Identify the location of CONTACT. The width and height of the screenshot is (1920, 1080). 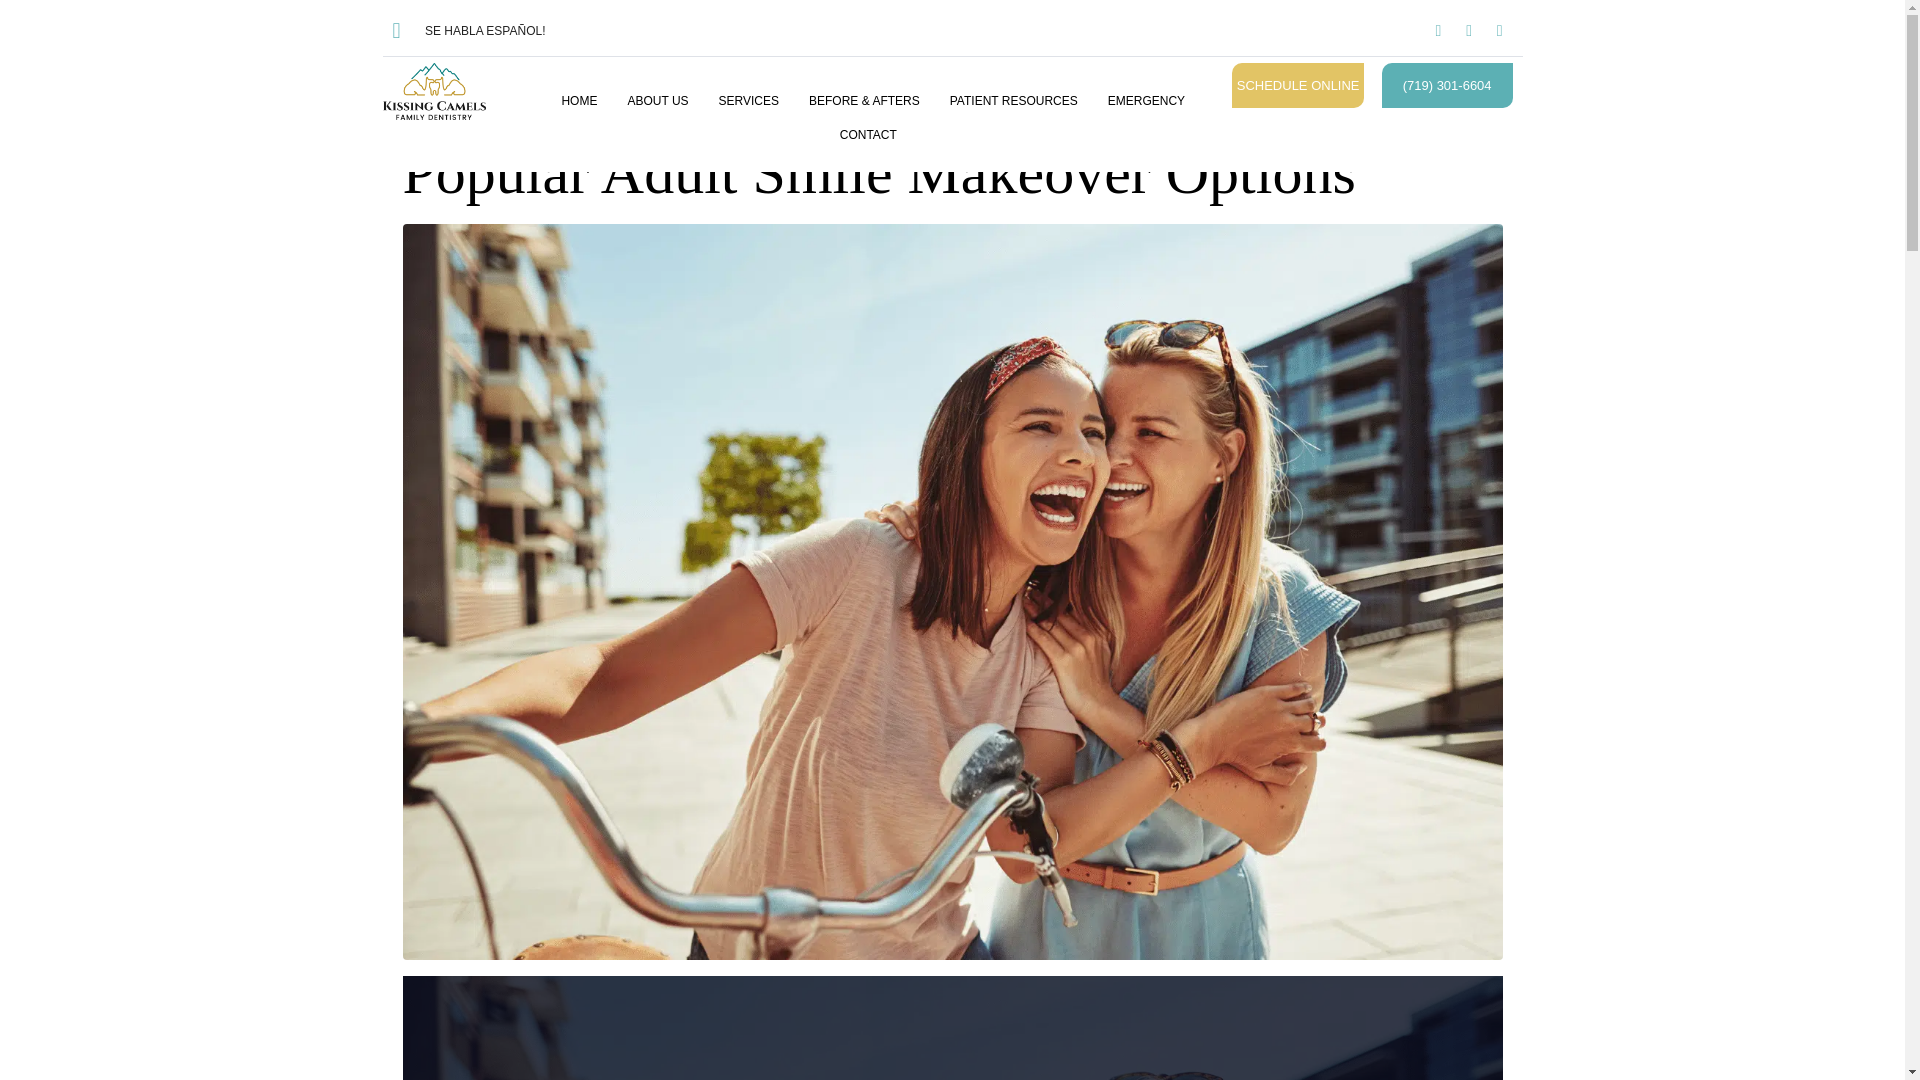
(868, 134).